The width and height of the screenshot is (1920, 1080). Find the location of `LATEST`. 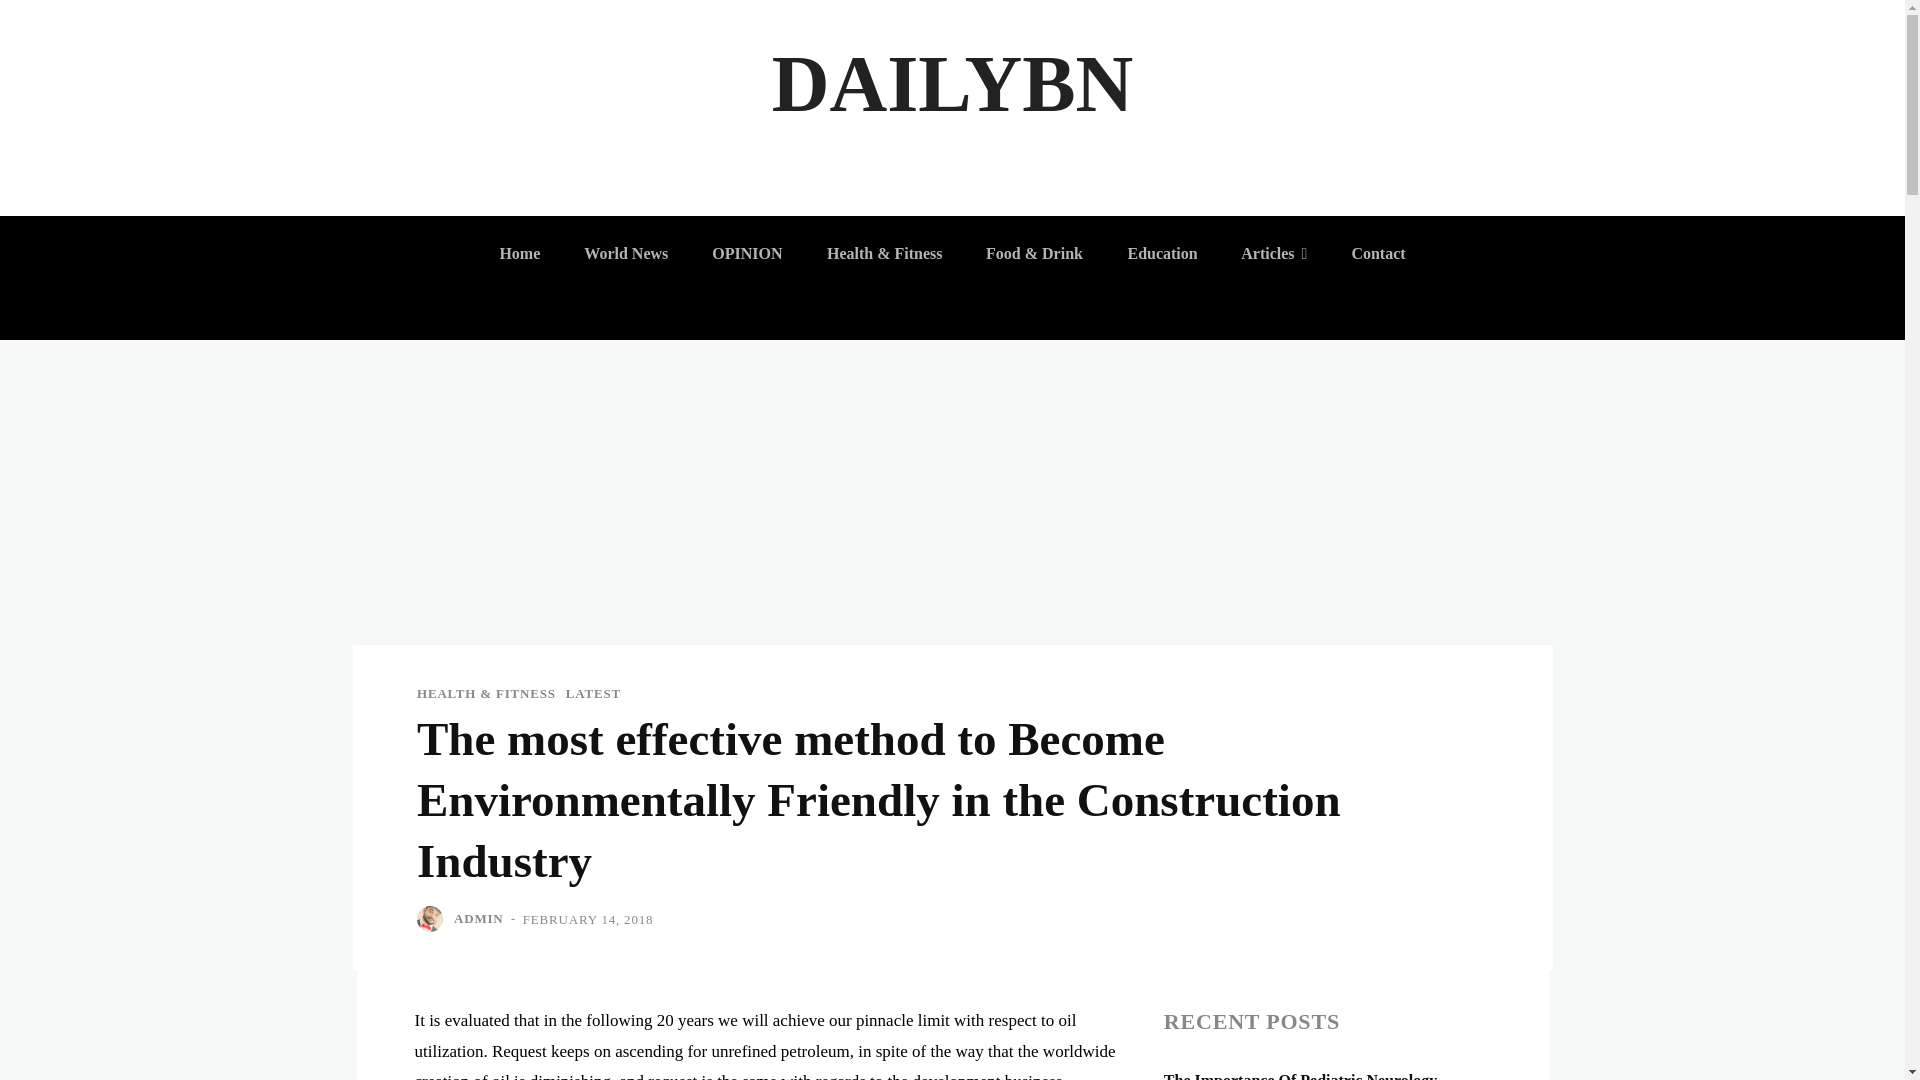

LATEST is located at coordinates (592, 692).